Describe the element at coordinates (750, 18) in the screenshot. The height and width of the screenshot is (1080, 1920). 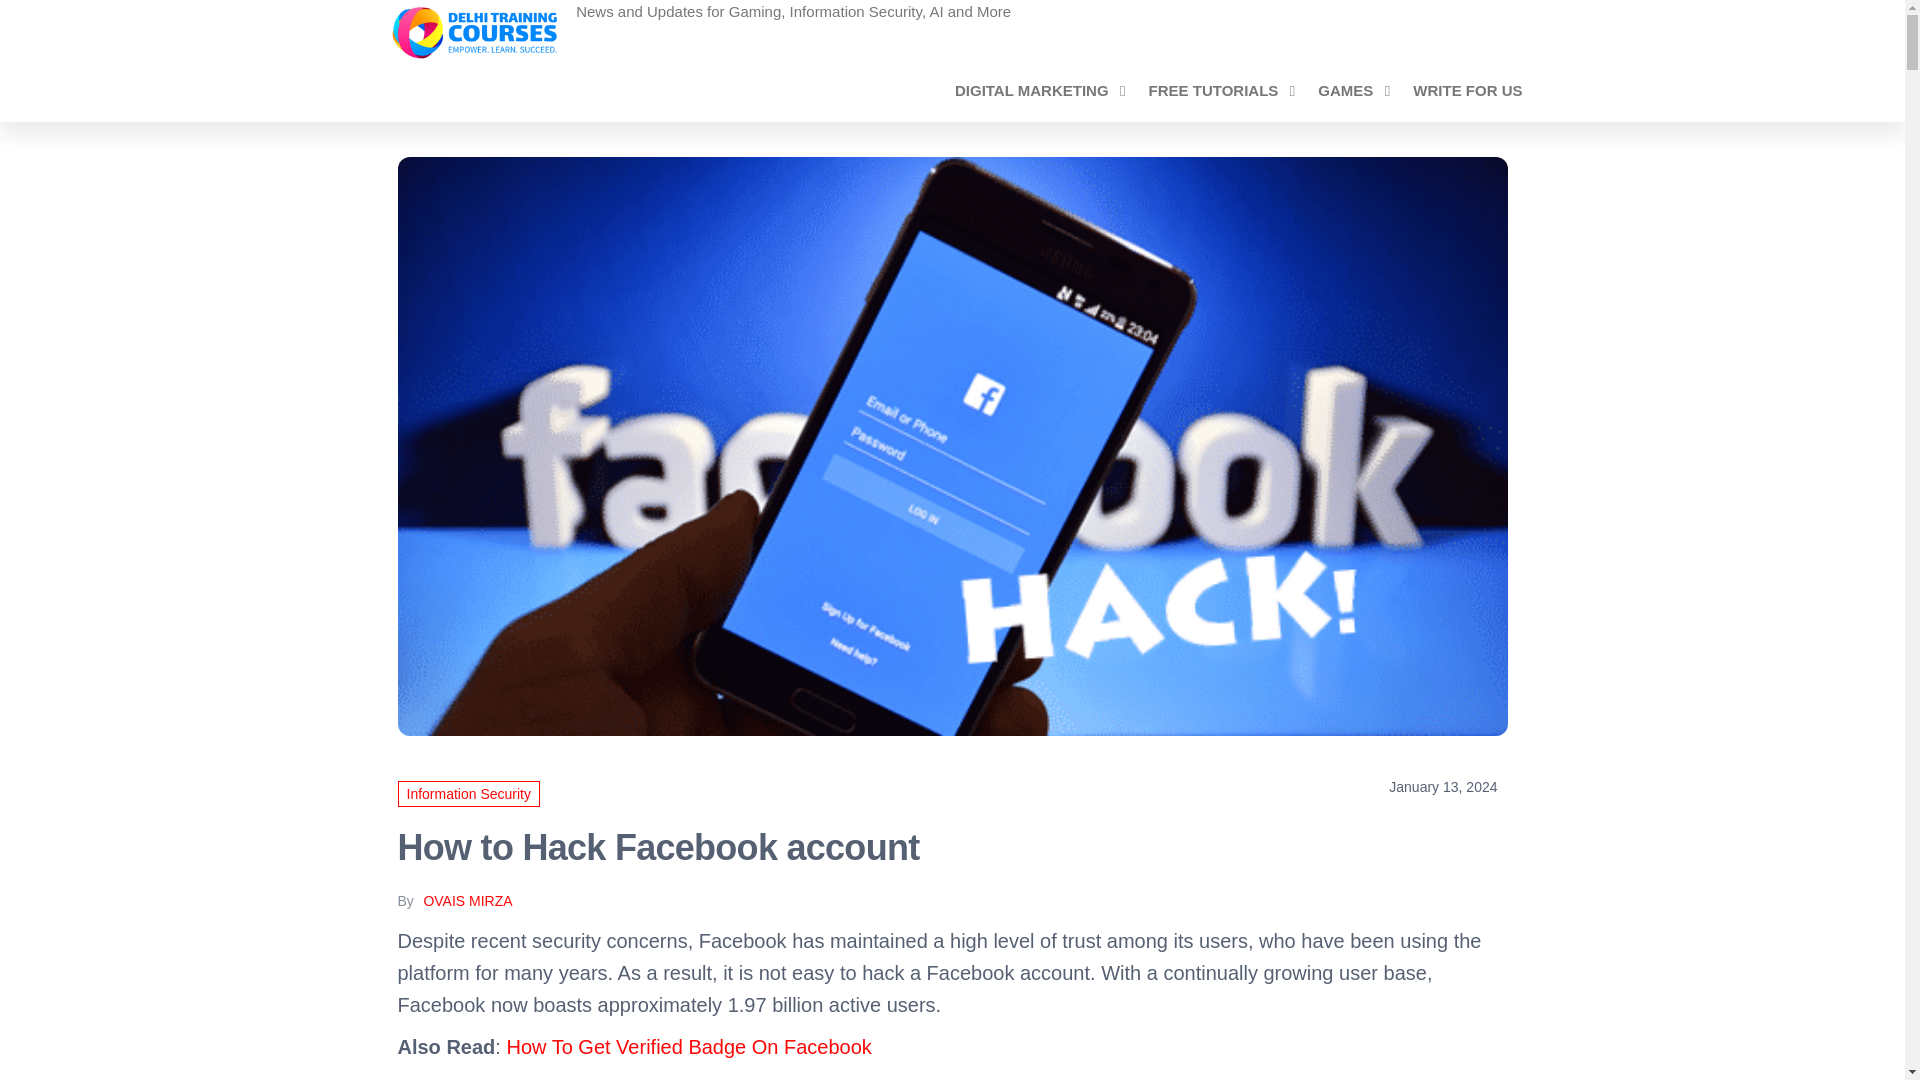
I see `Gaming News and Updates` at that location.